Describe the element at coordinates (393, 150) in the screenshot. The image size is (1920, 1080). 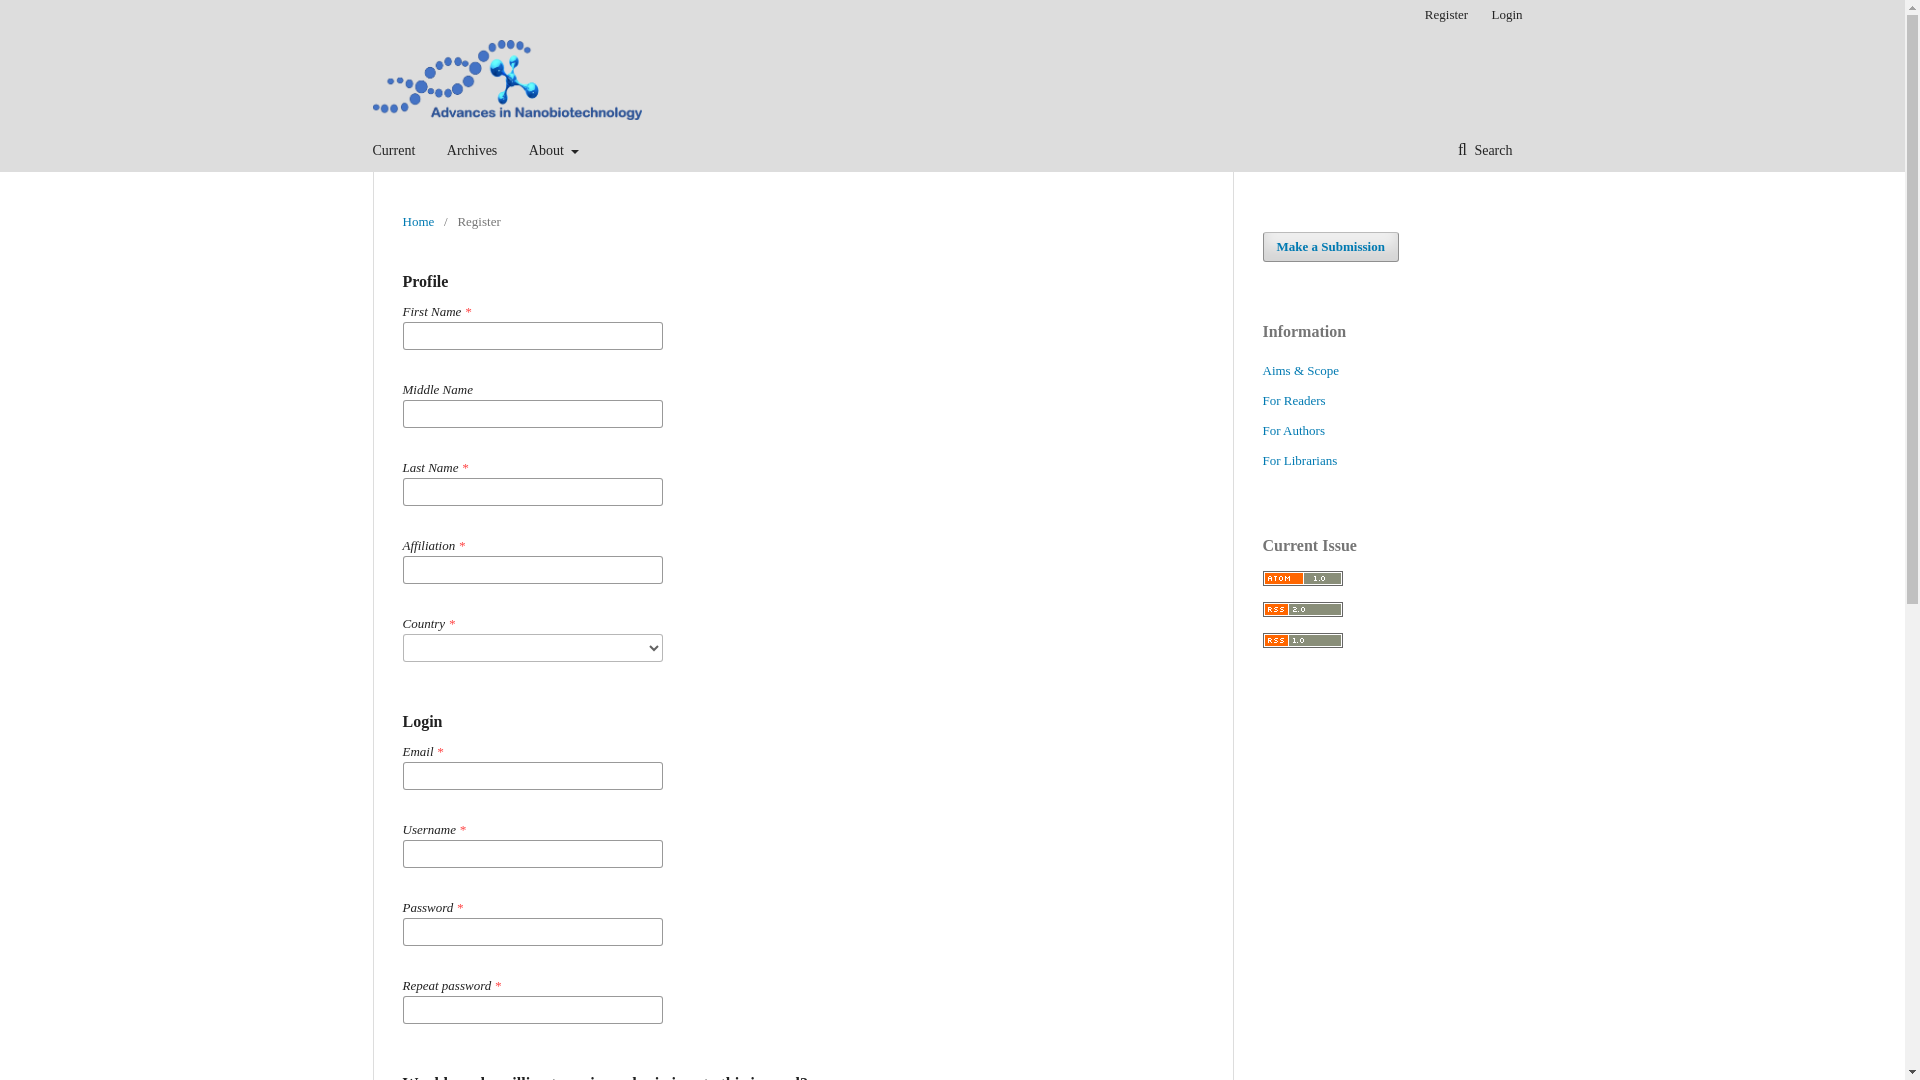
I see `Current` at that location.